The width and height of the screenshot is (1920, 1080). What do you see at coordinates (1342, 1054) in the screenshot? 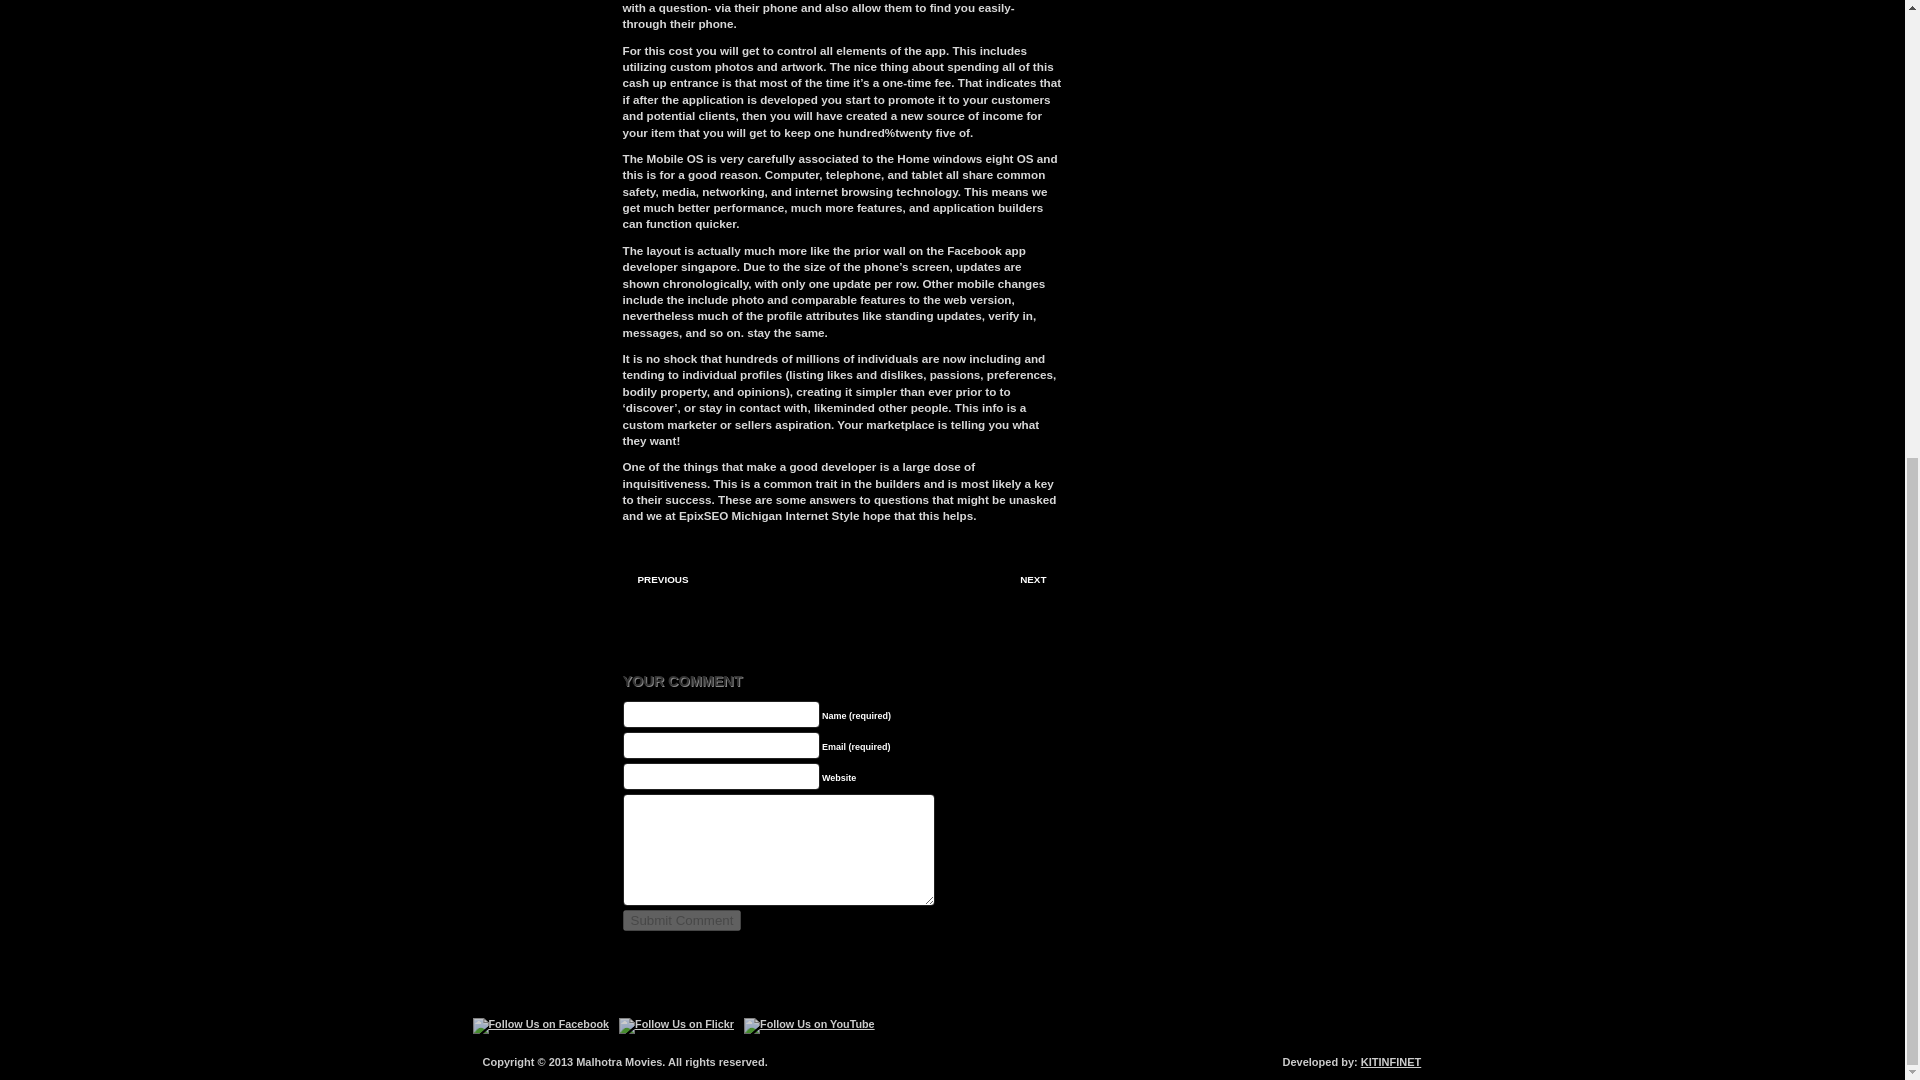
I see `Wordspop` at bounding box center [1342, 1054].